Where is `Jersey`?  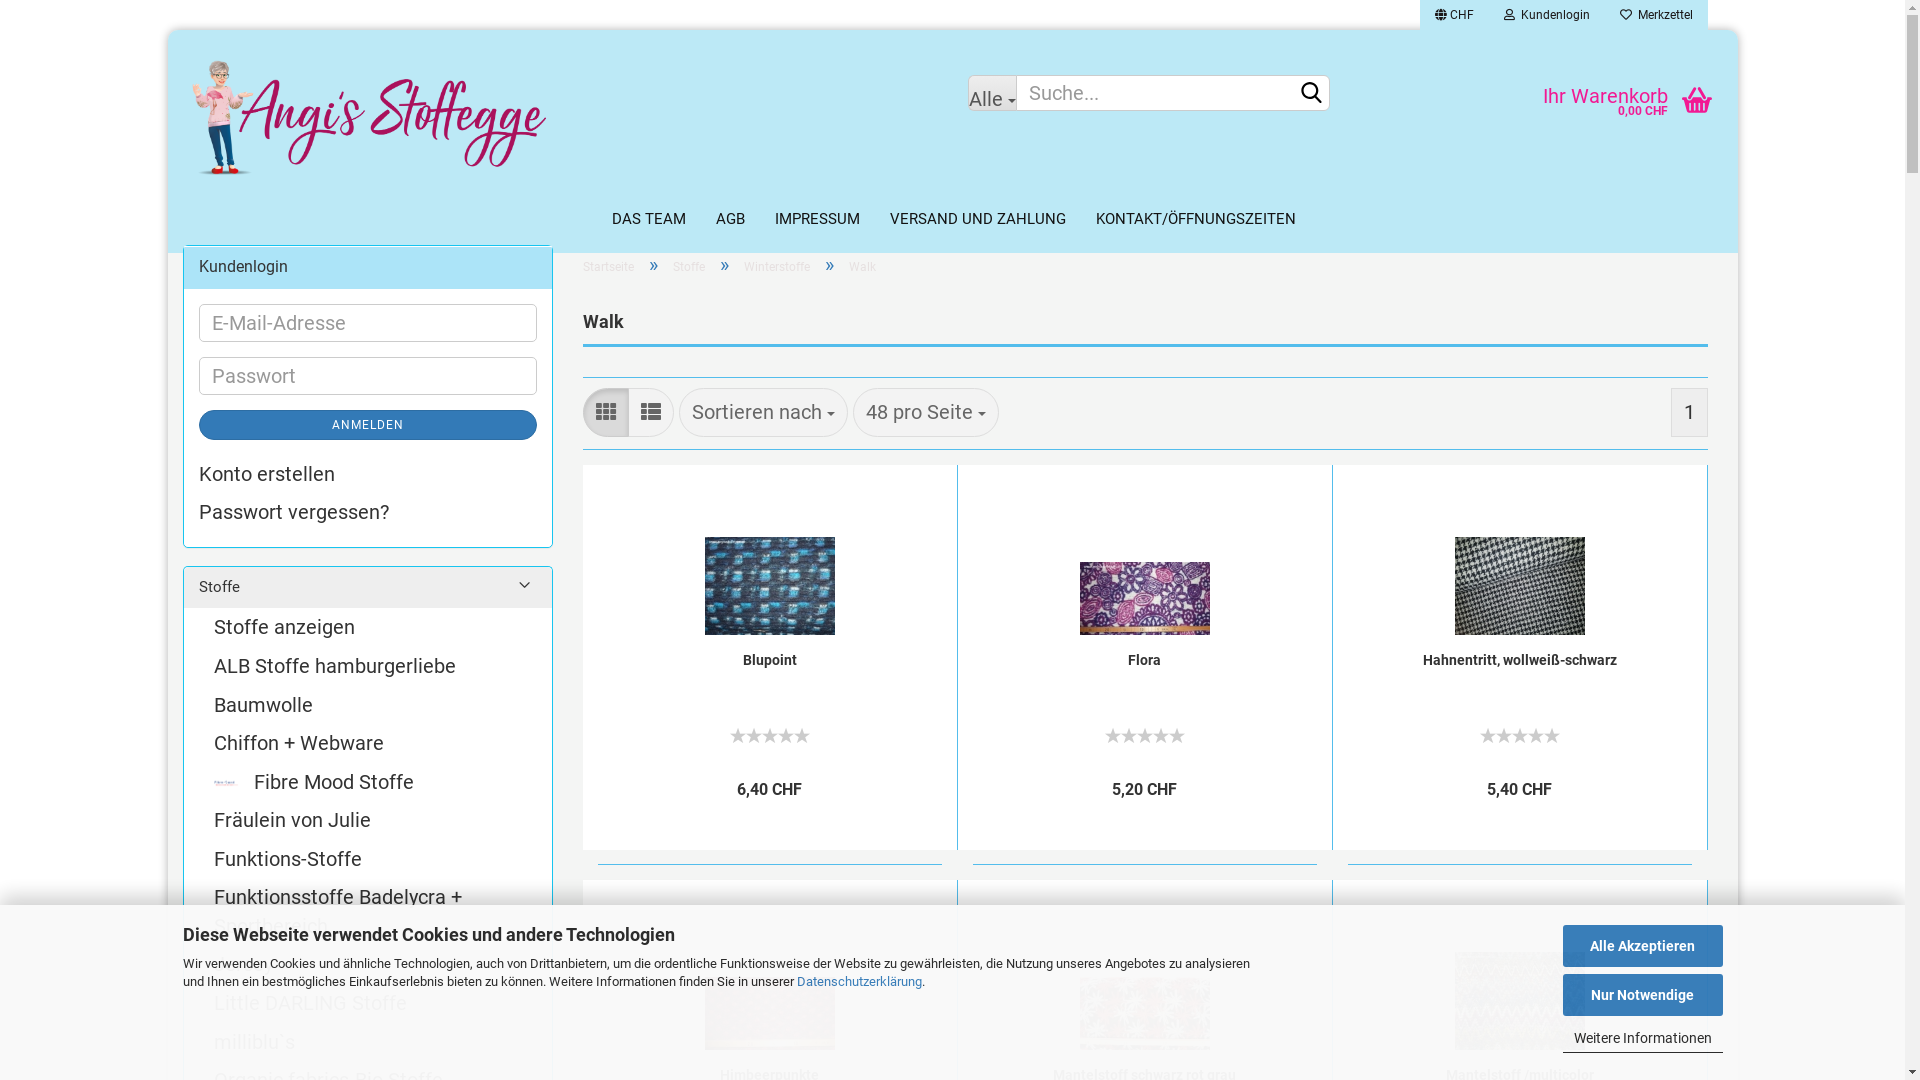 Jersey is located at coordinates (368, 964).